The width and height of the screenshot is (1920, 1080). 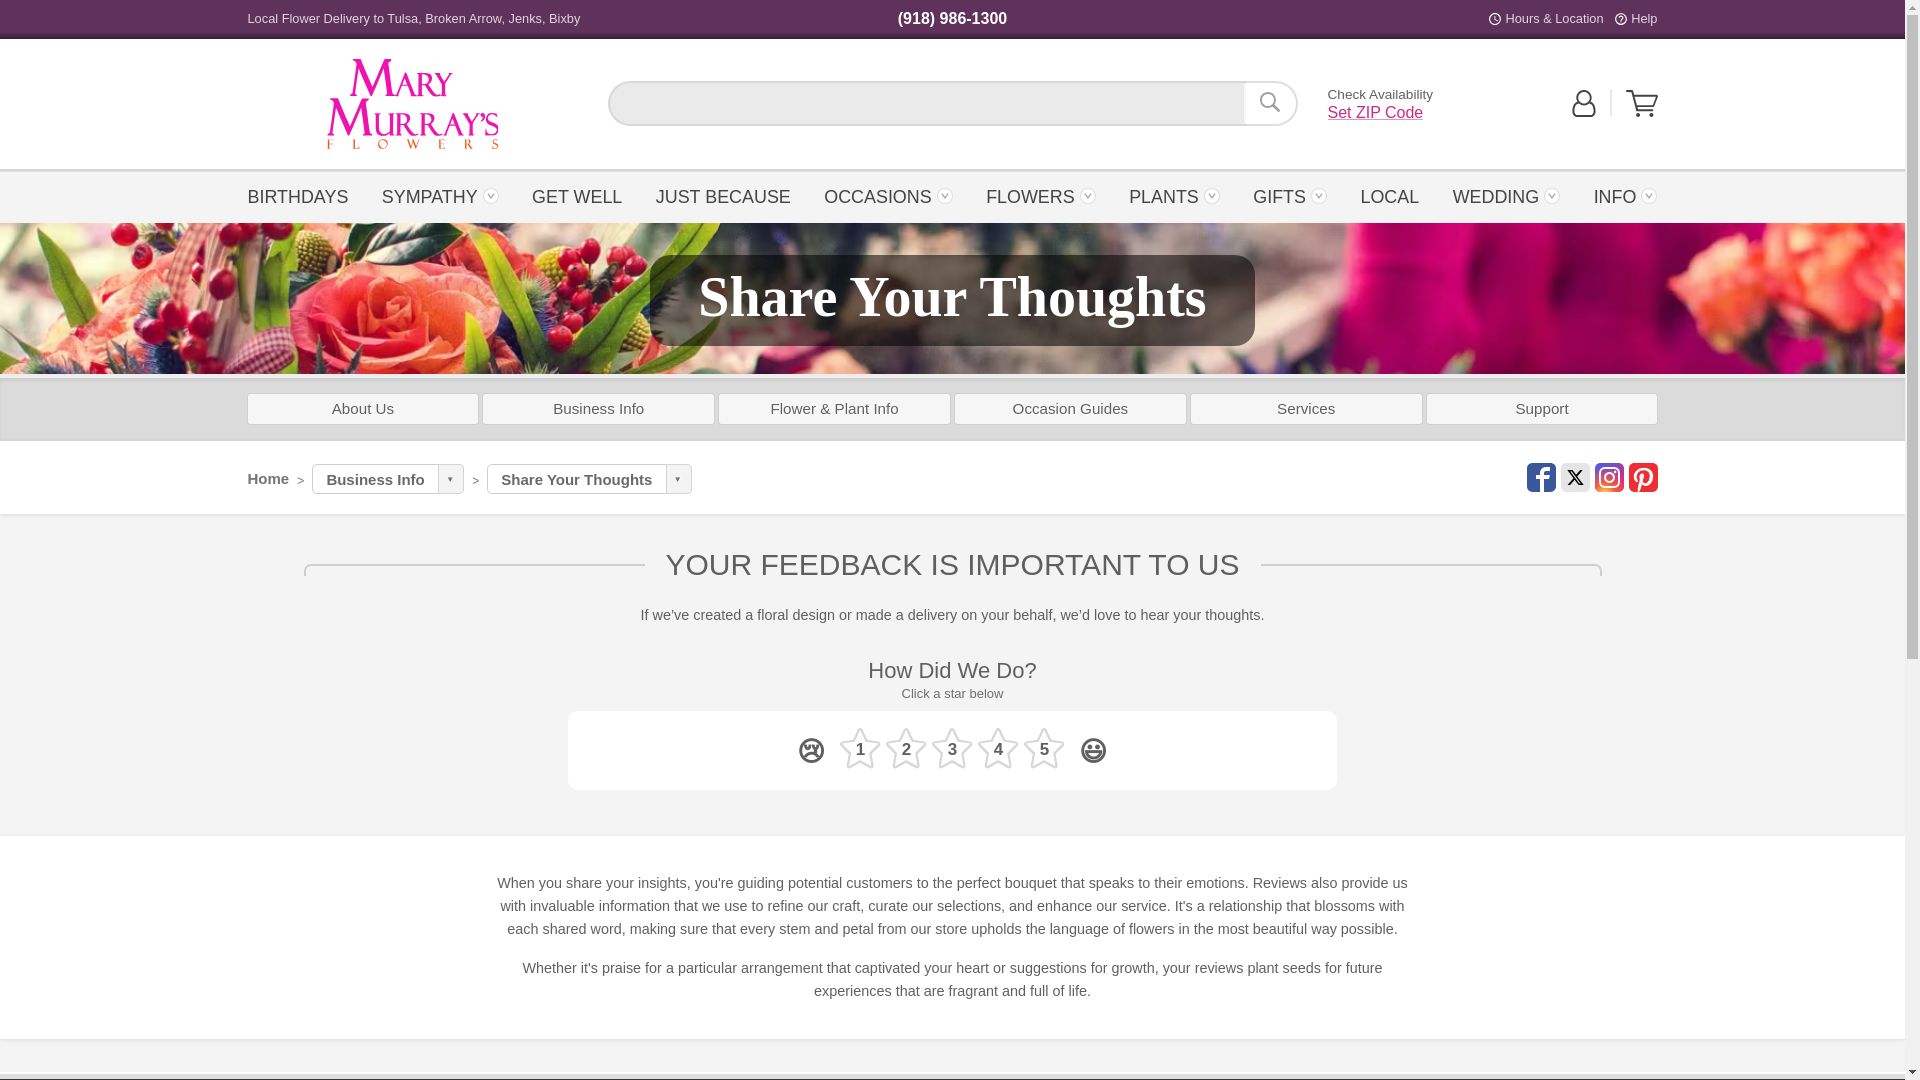 I want to click on Help, so click(x=1643, y=18).